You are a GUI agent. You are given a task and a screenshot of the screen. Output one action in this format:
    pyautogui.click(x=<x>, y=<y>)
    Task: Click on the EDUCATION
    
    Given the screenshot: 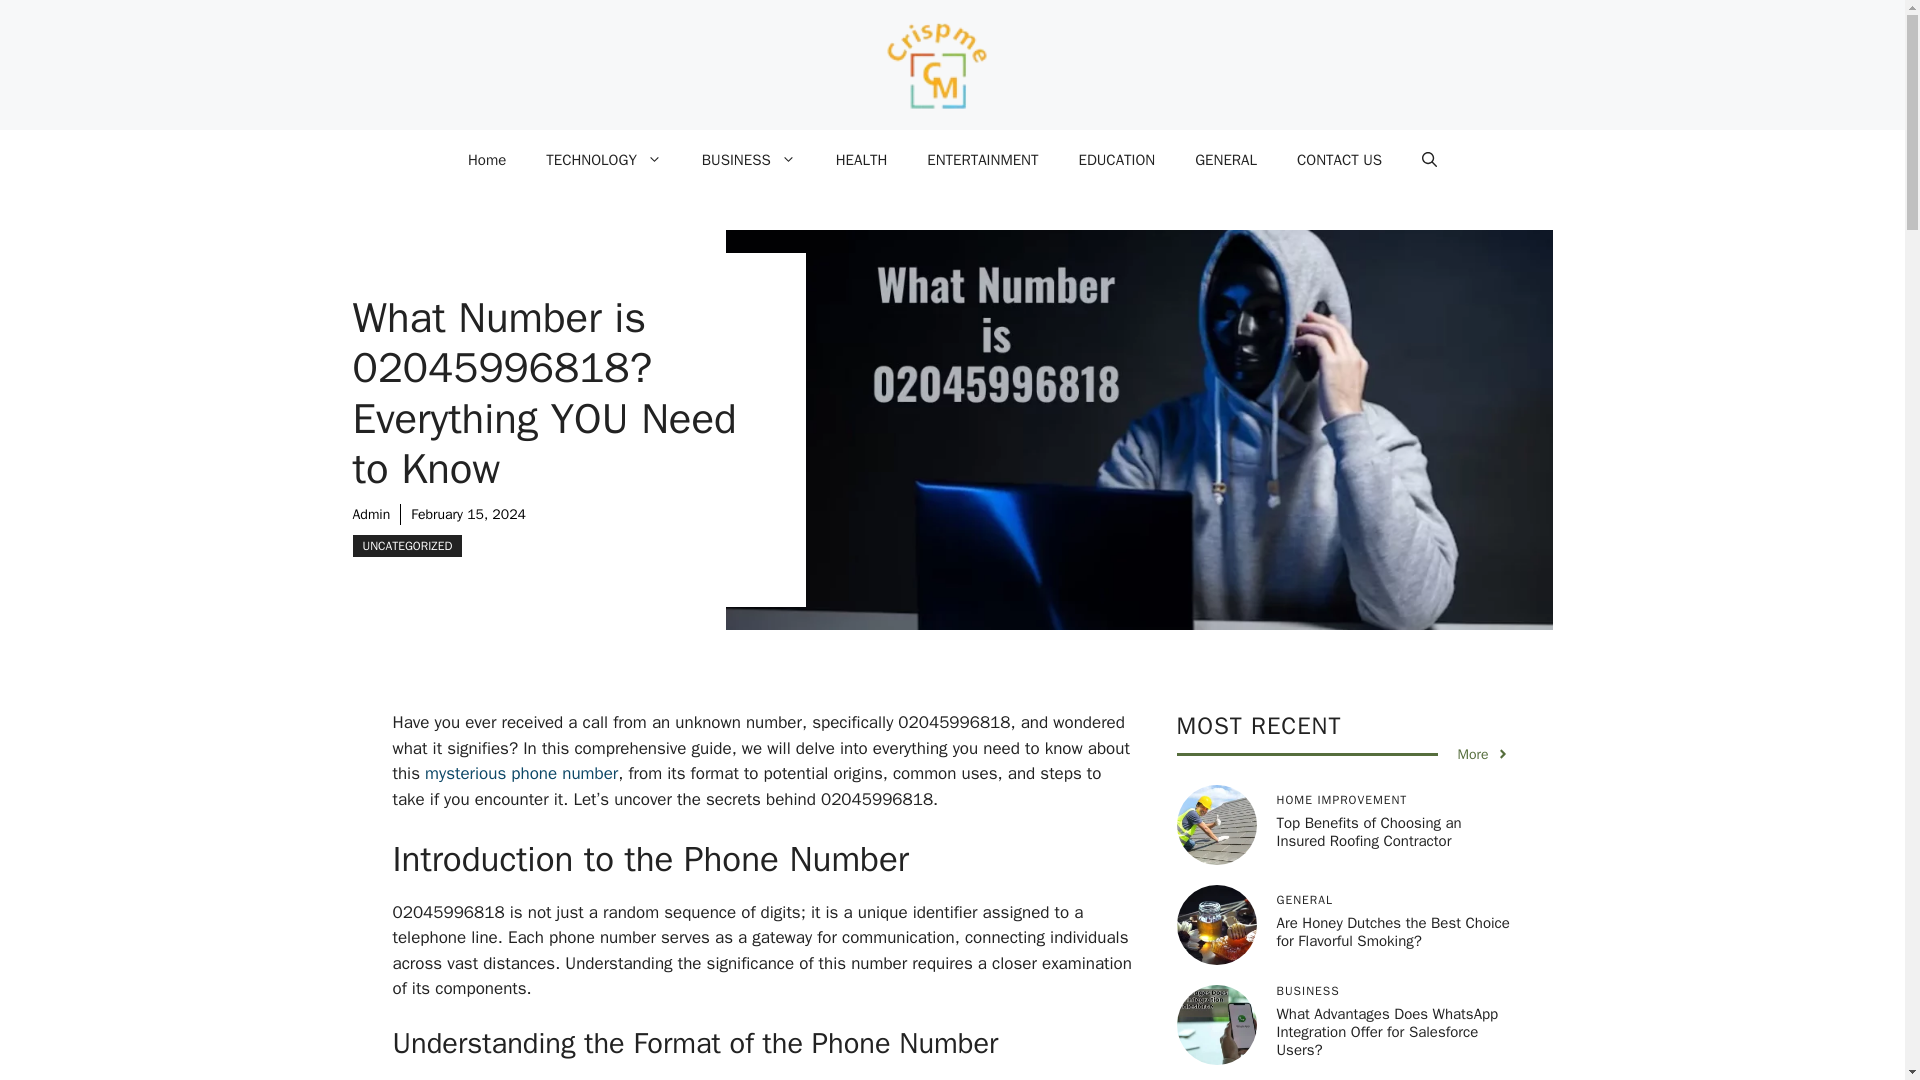 What is the action you would take?
    pyautogui.click(x=1116, y=160)
    